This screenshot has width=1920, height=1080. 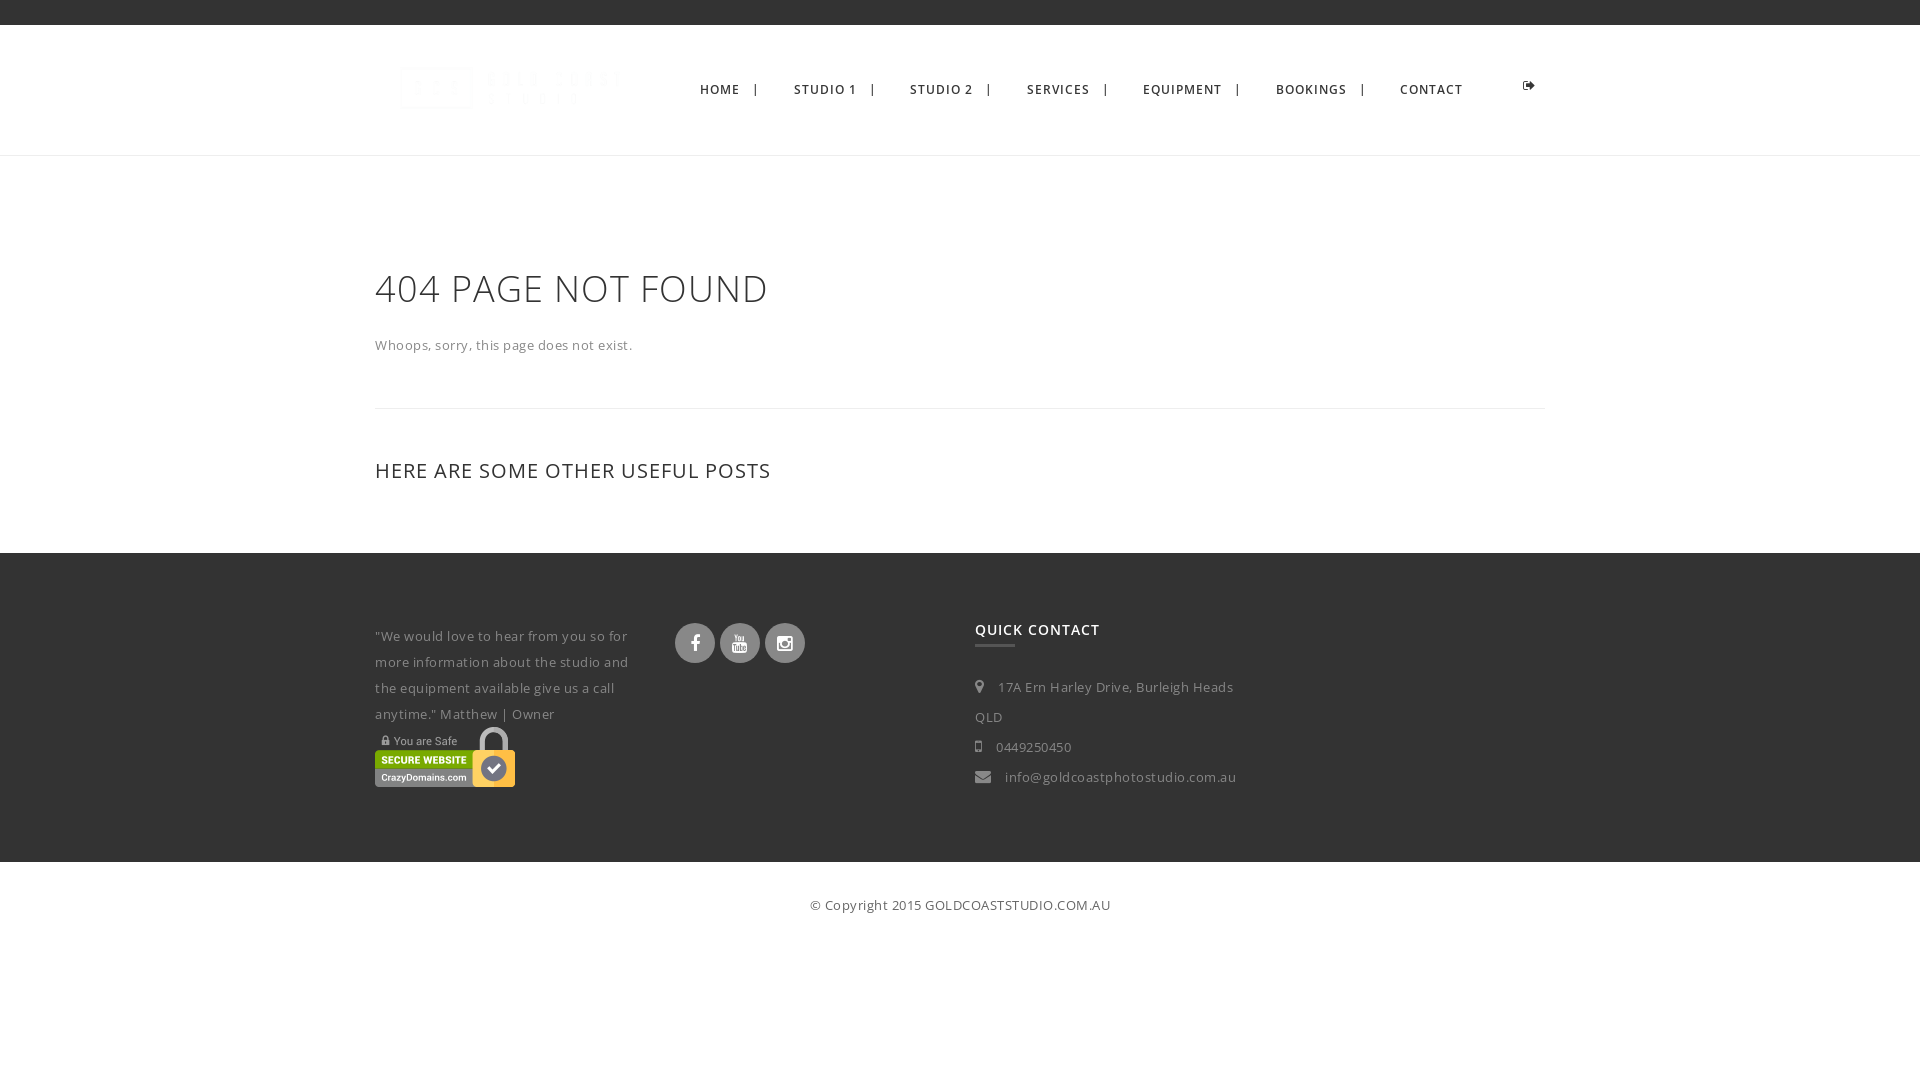 What do you see at coordinates (1182, 90) in the screenshot?
I see `EQUIPMENT` at bounding box center [1182, 90].